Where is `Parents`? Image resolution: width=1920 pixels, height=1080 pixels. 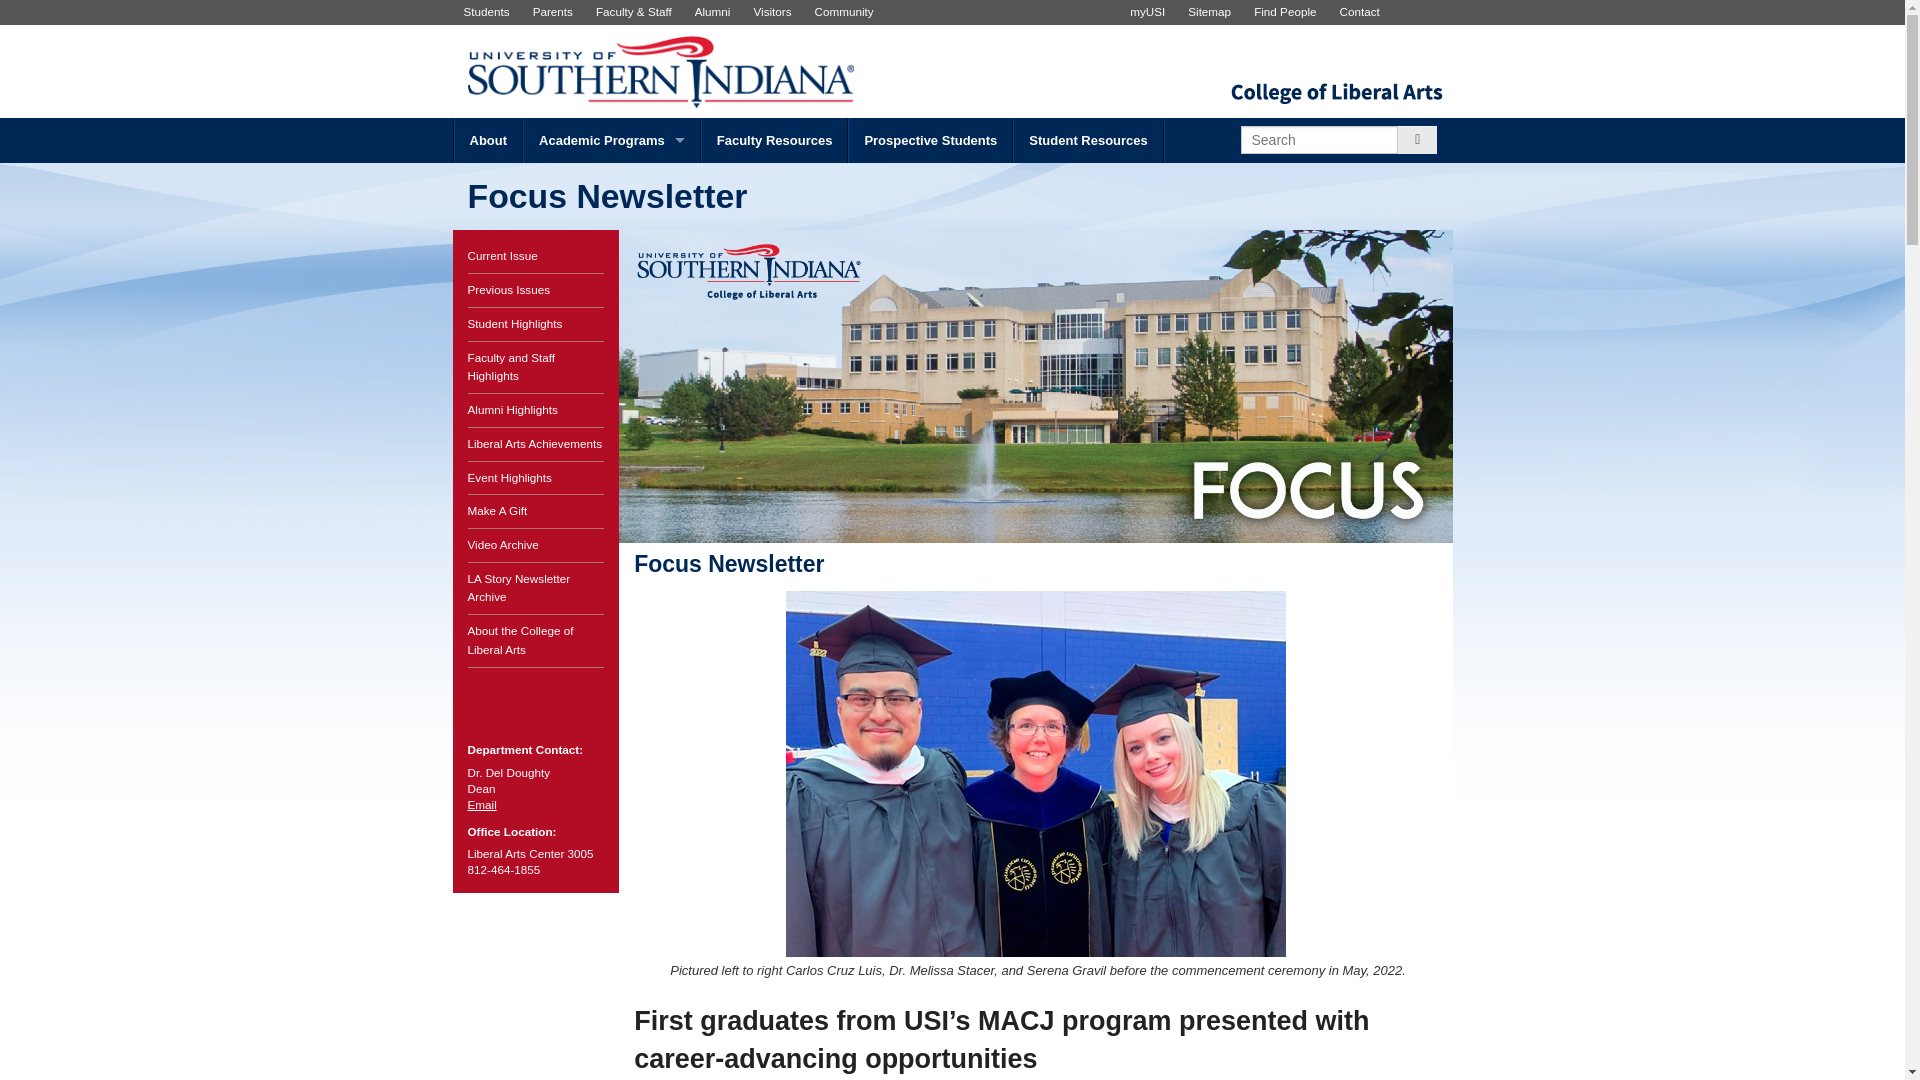 Parents is located at coordinates (552, 12).